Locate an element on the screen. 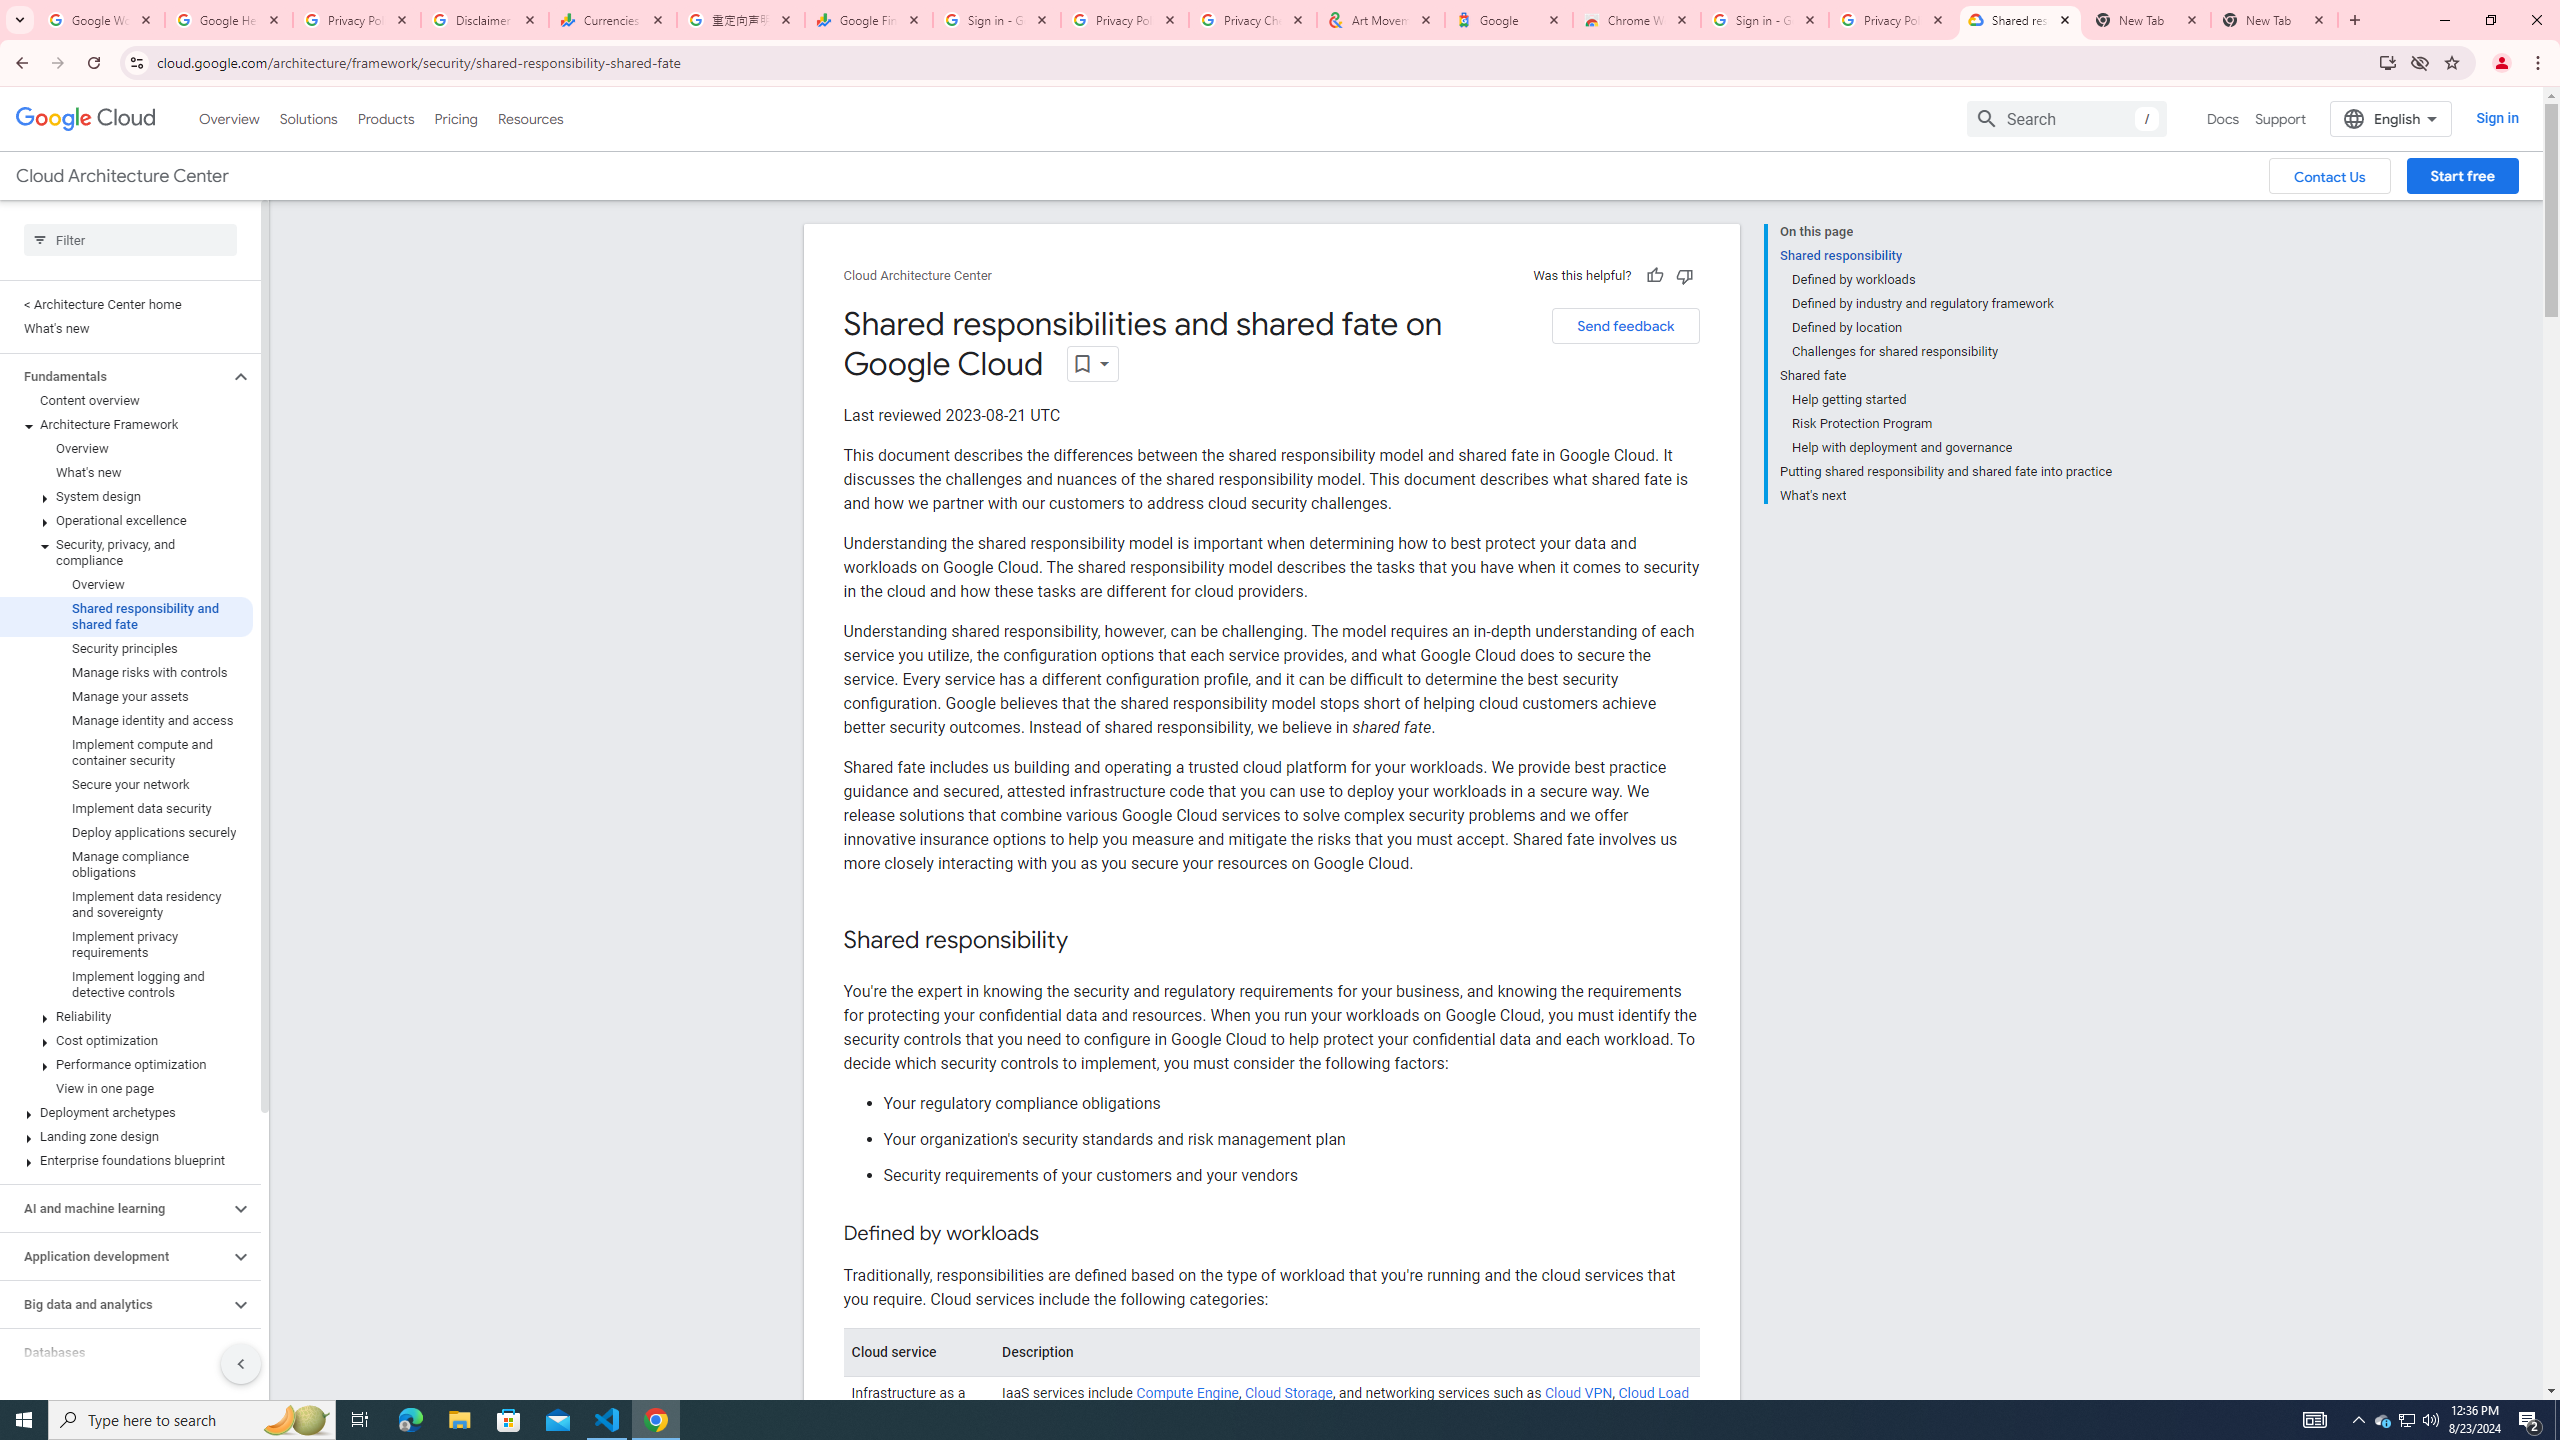  Performance optimization is located at coordinates (126, 1064).